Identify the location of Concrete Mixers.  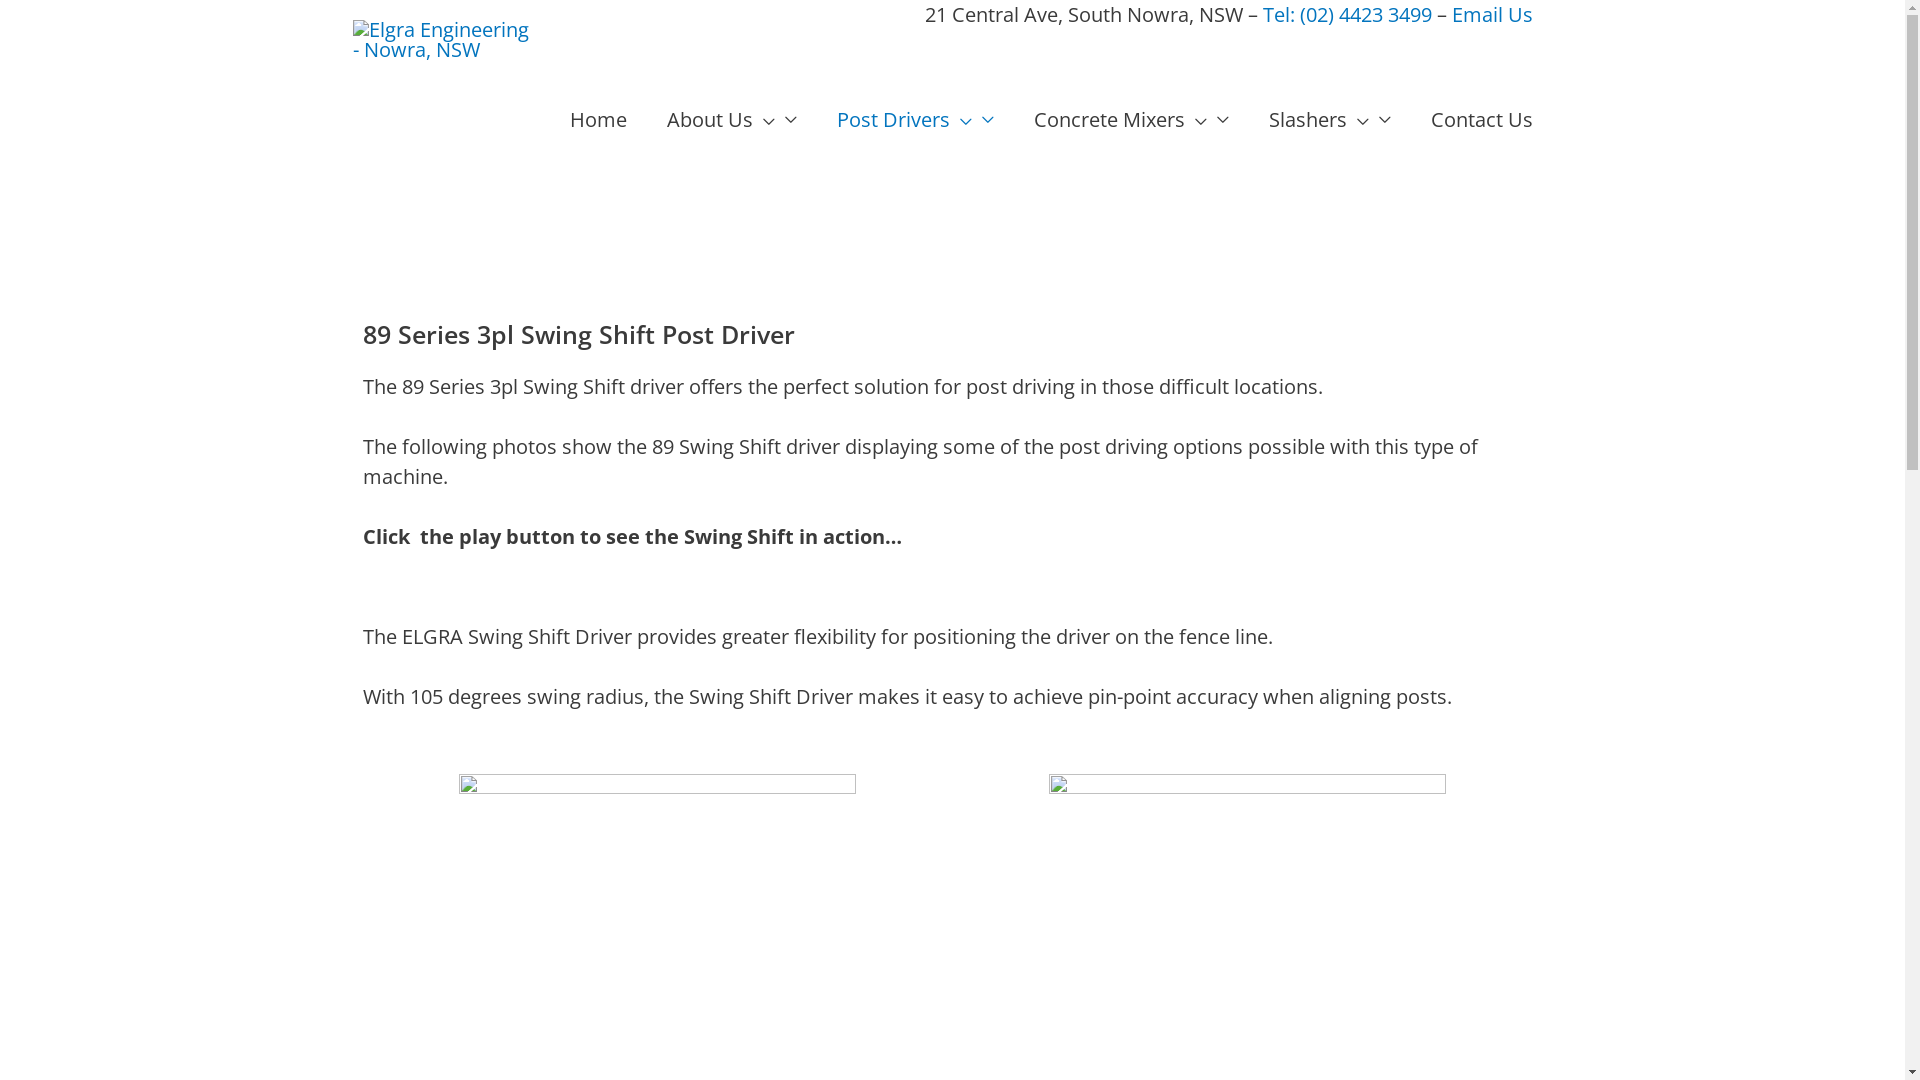
(1131, 120).